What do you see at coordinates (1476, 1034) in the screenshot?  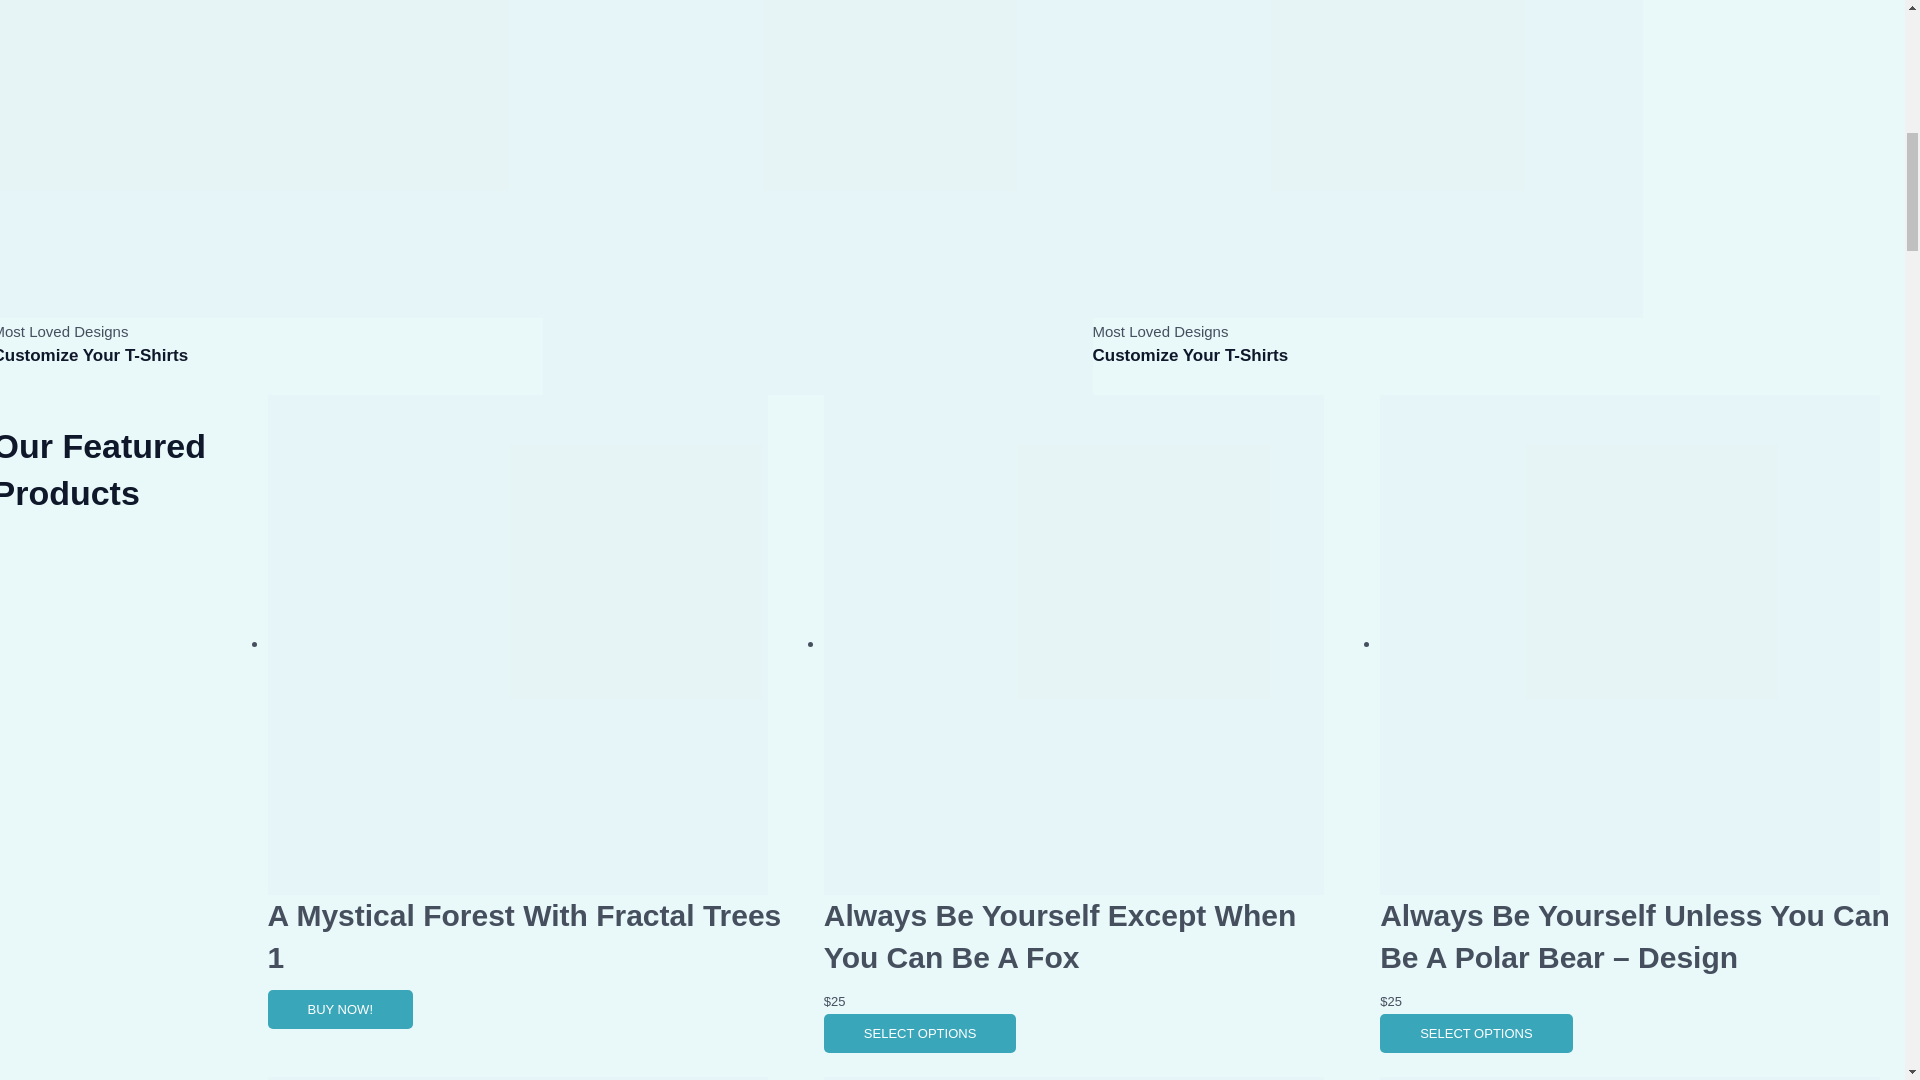 I see `SELECT OPTIONS` at bounding box center [1476, 1034].